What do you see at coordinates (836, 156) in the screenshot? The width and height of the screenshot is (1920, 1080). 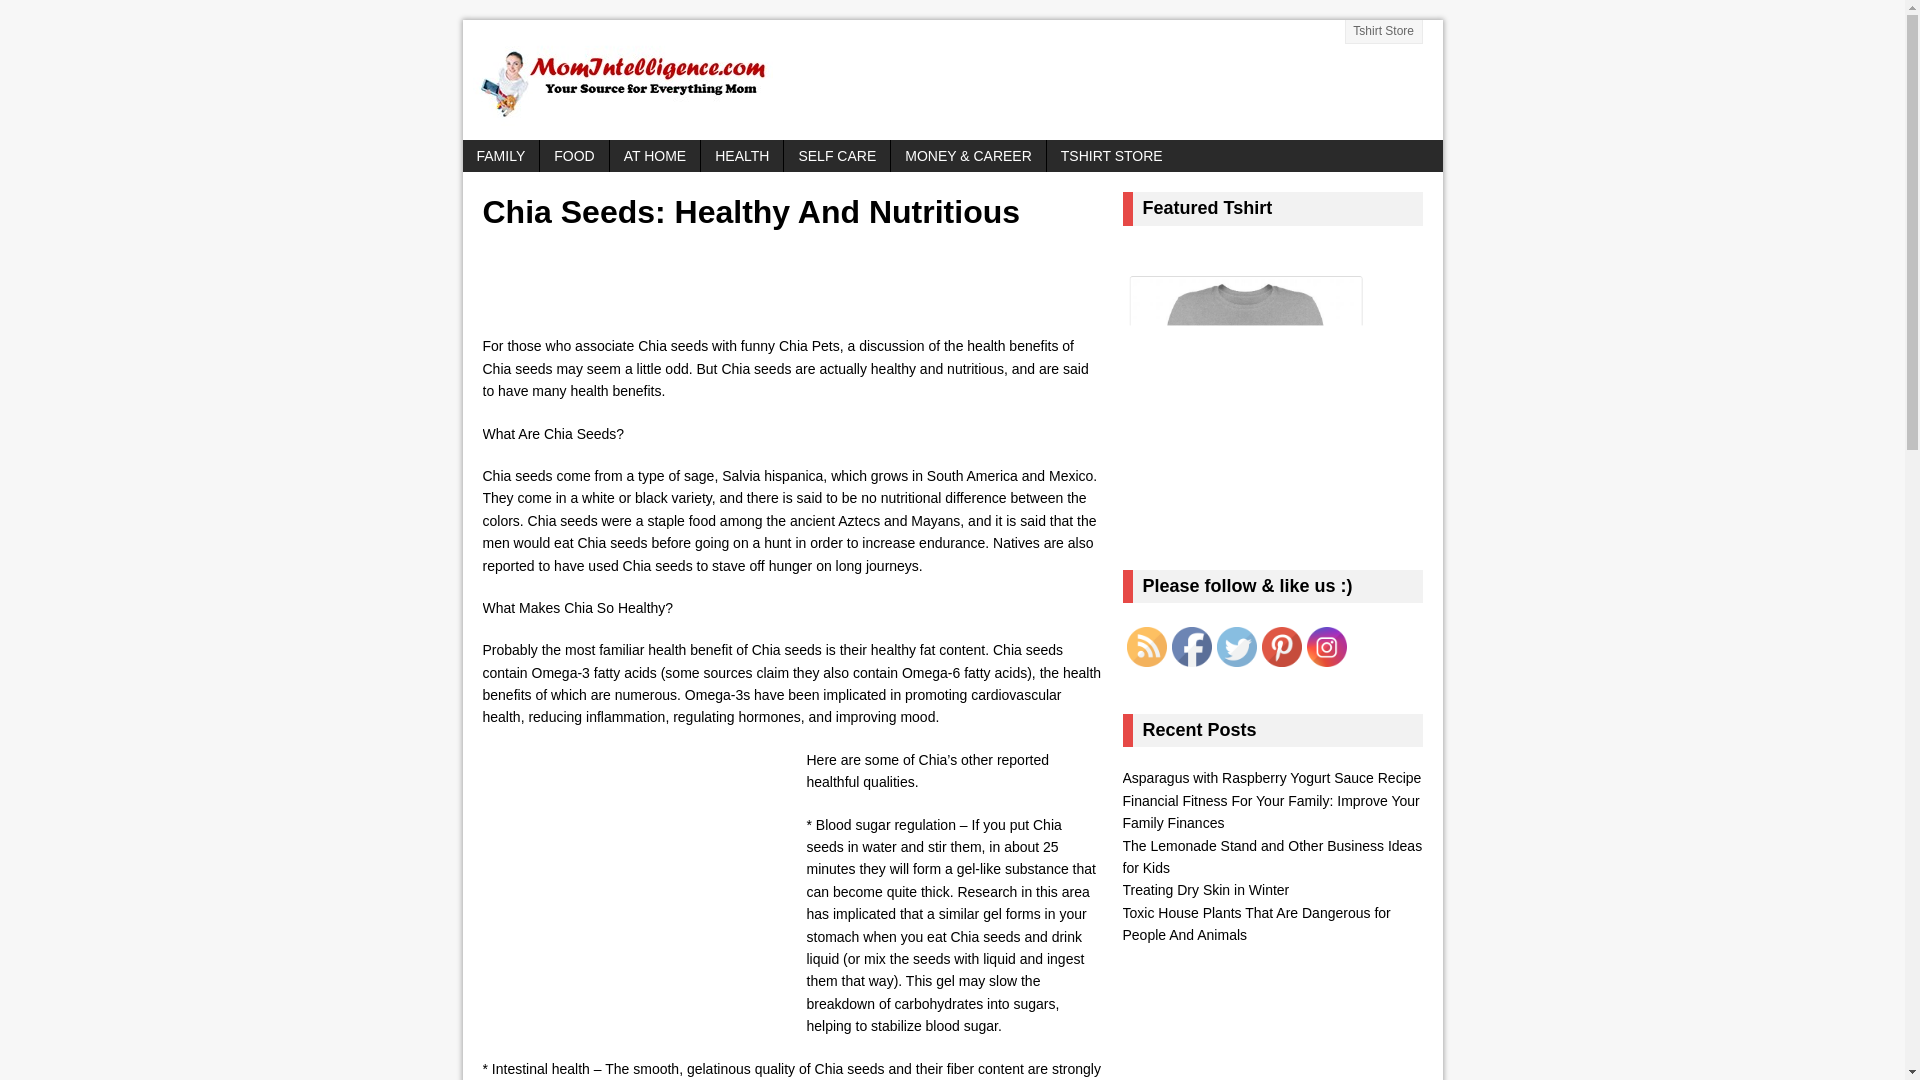 I see `SELF CARE` at bounding box center [836, 156].